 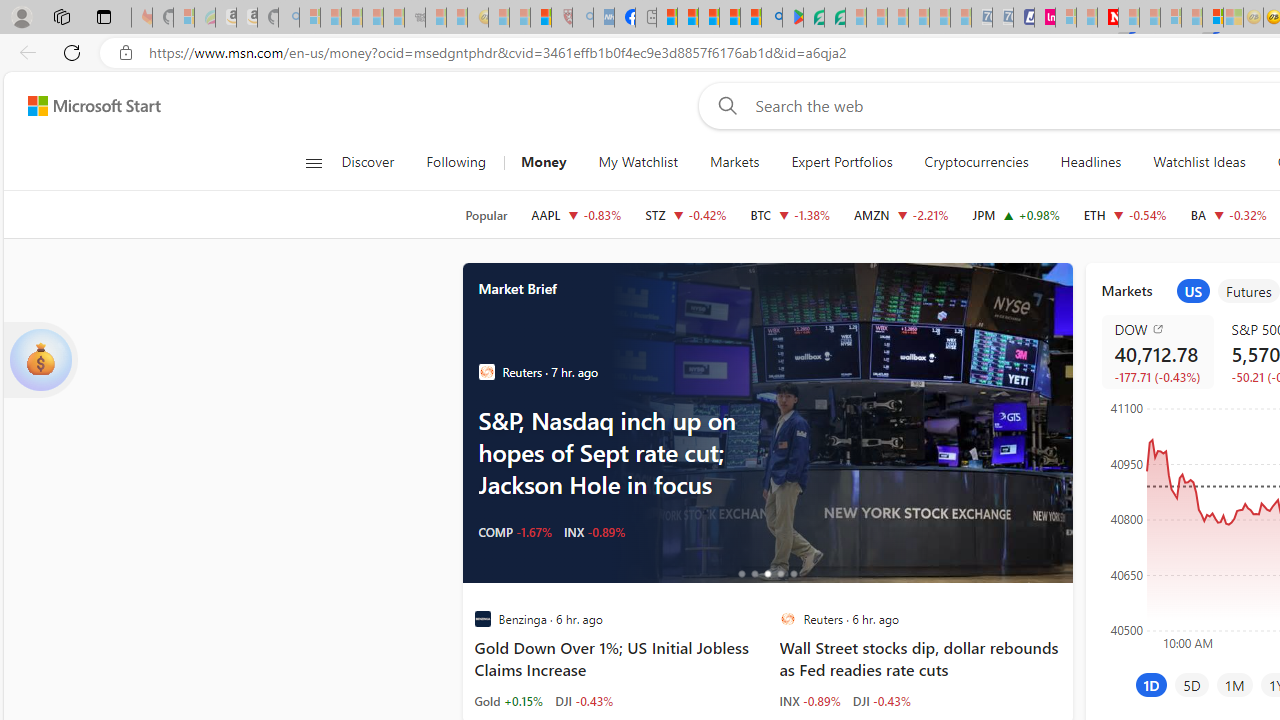 I want to click on Traders work on the floor of the NYSE in New York, so click(x=838, y=422).